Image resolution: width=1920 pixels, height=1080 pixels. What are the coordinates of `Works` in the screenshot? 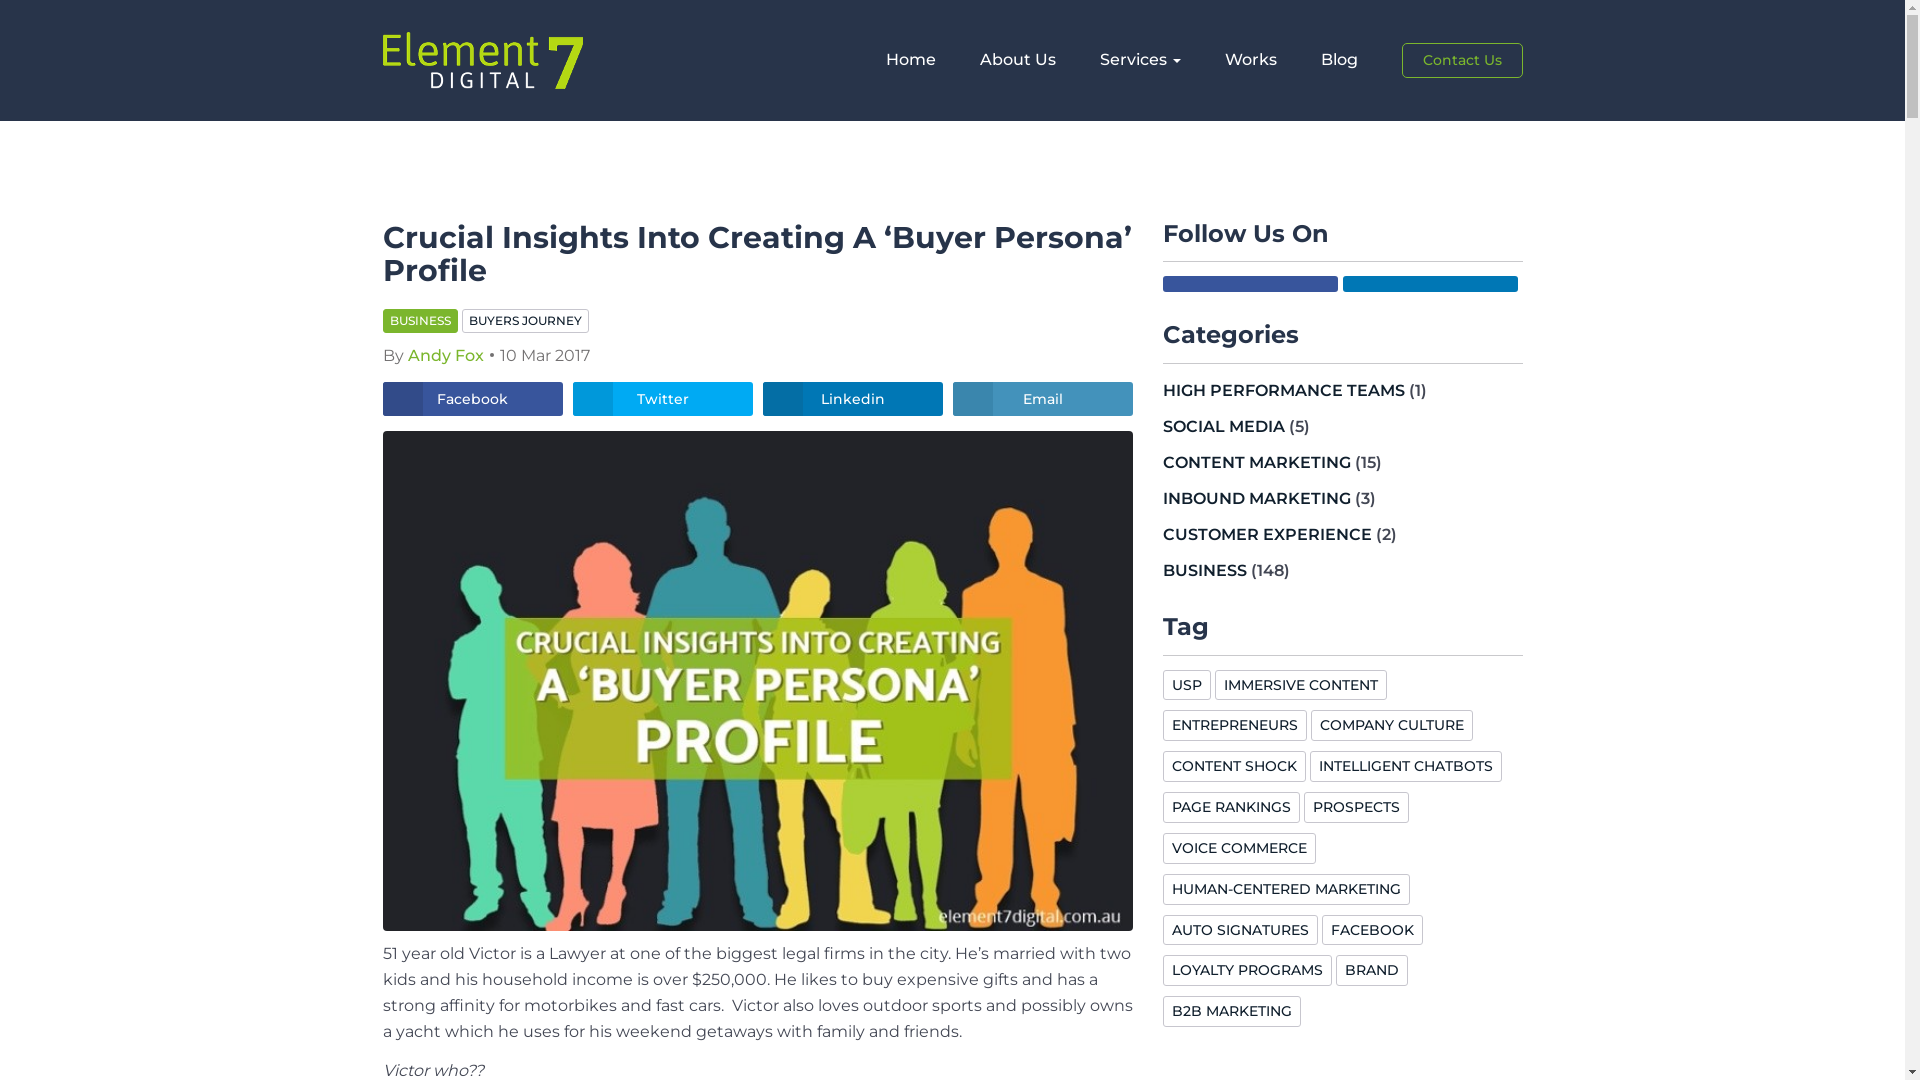 It's located at (1250, 60).